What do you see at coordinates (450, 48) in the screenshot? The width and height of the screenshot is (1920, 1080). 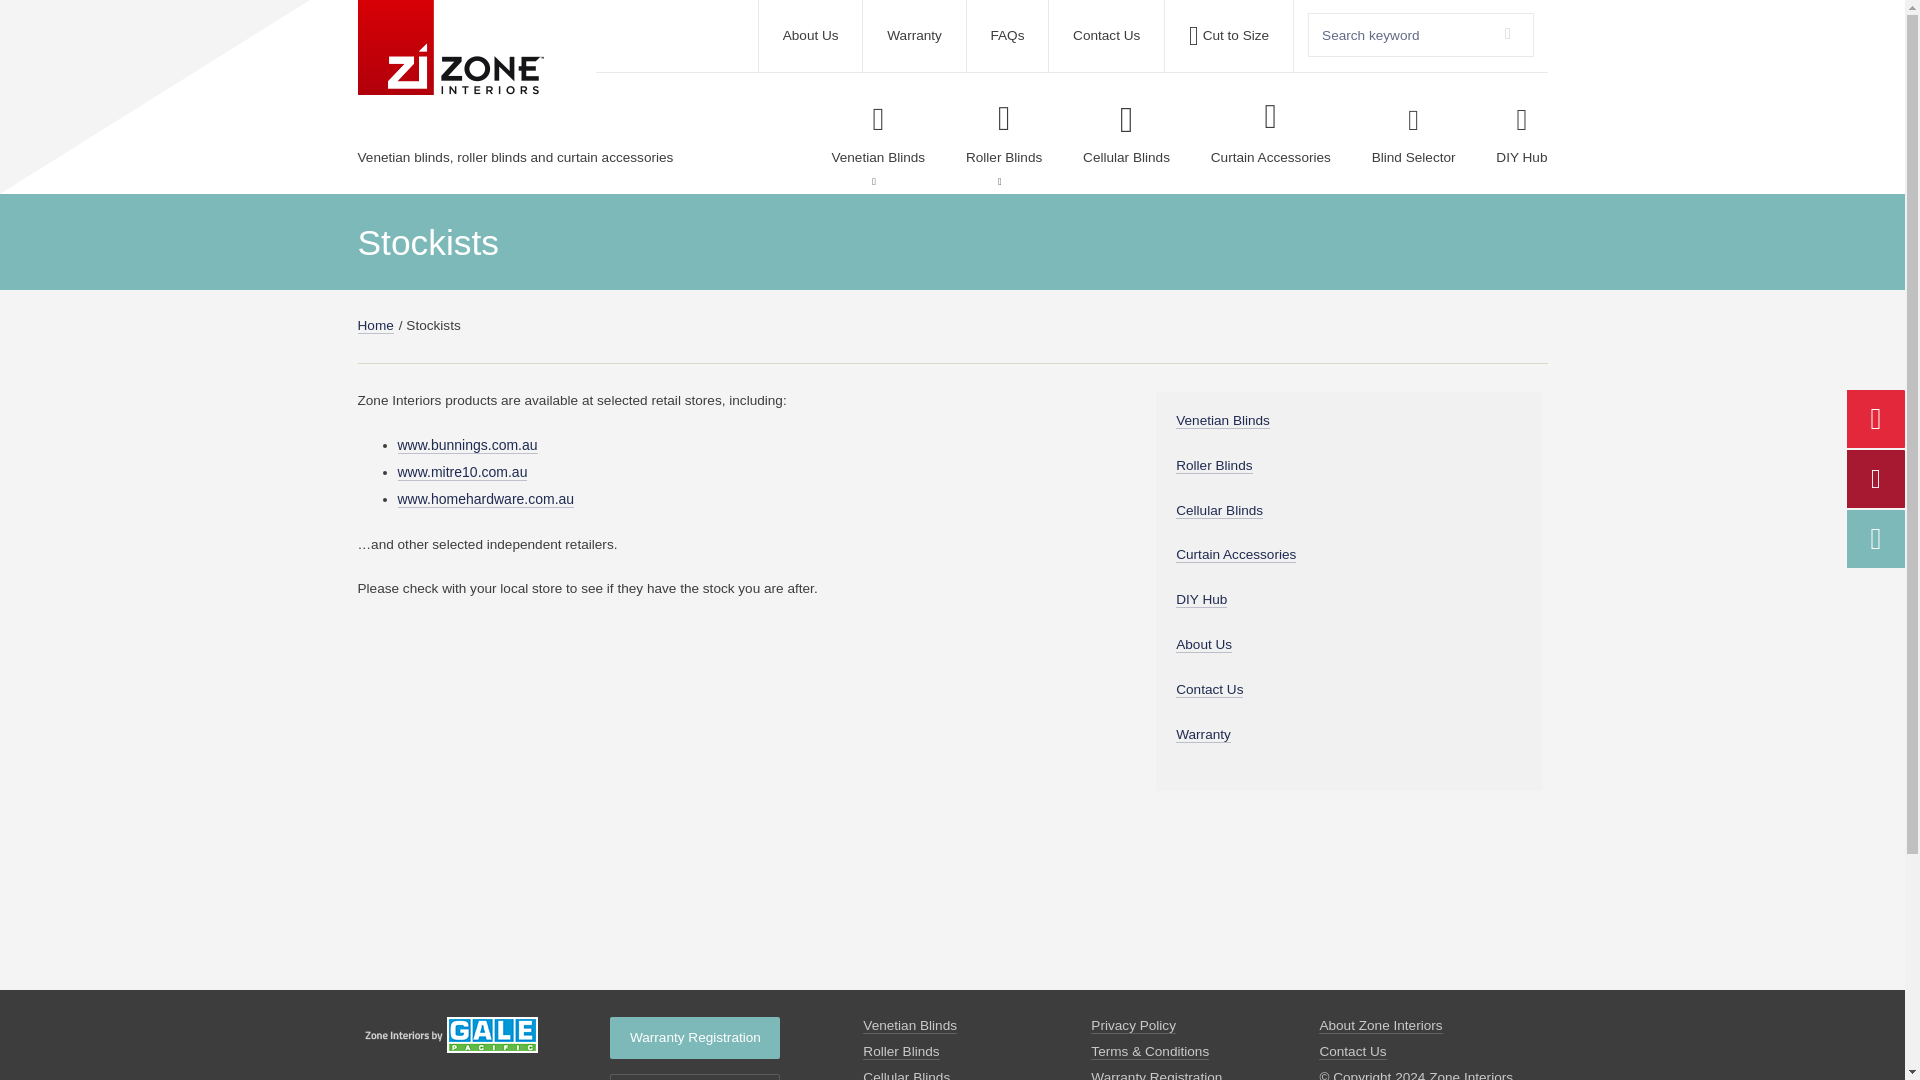 I see `Go to home page` at bounding box center [450, 48].